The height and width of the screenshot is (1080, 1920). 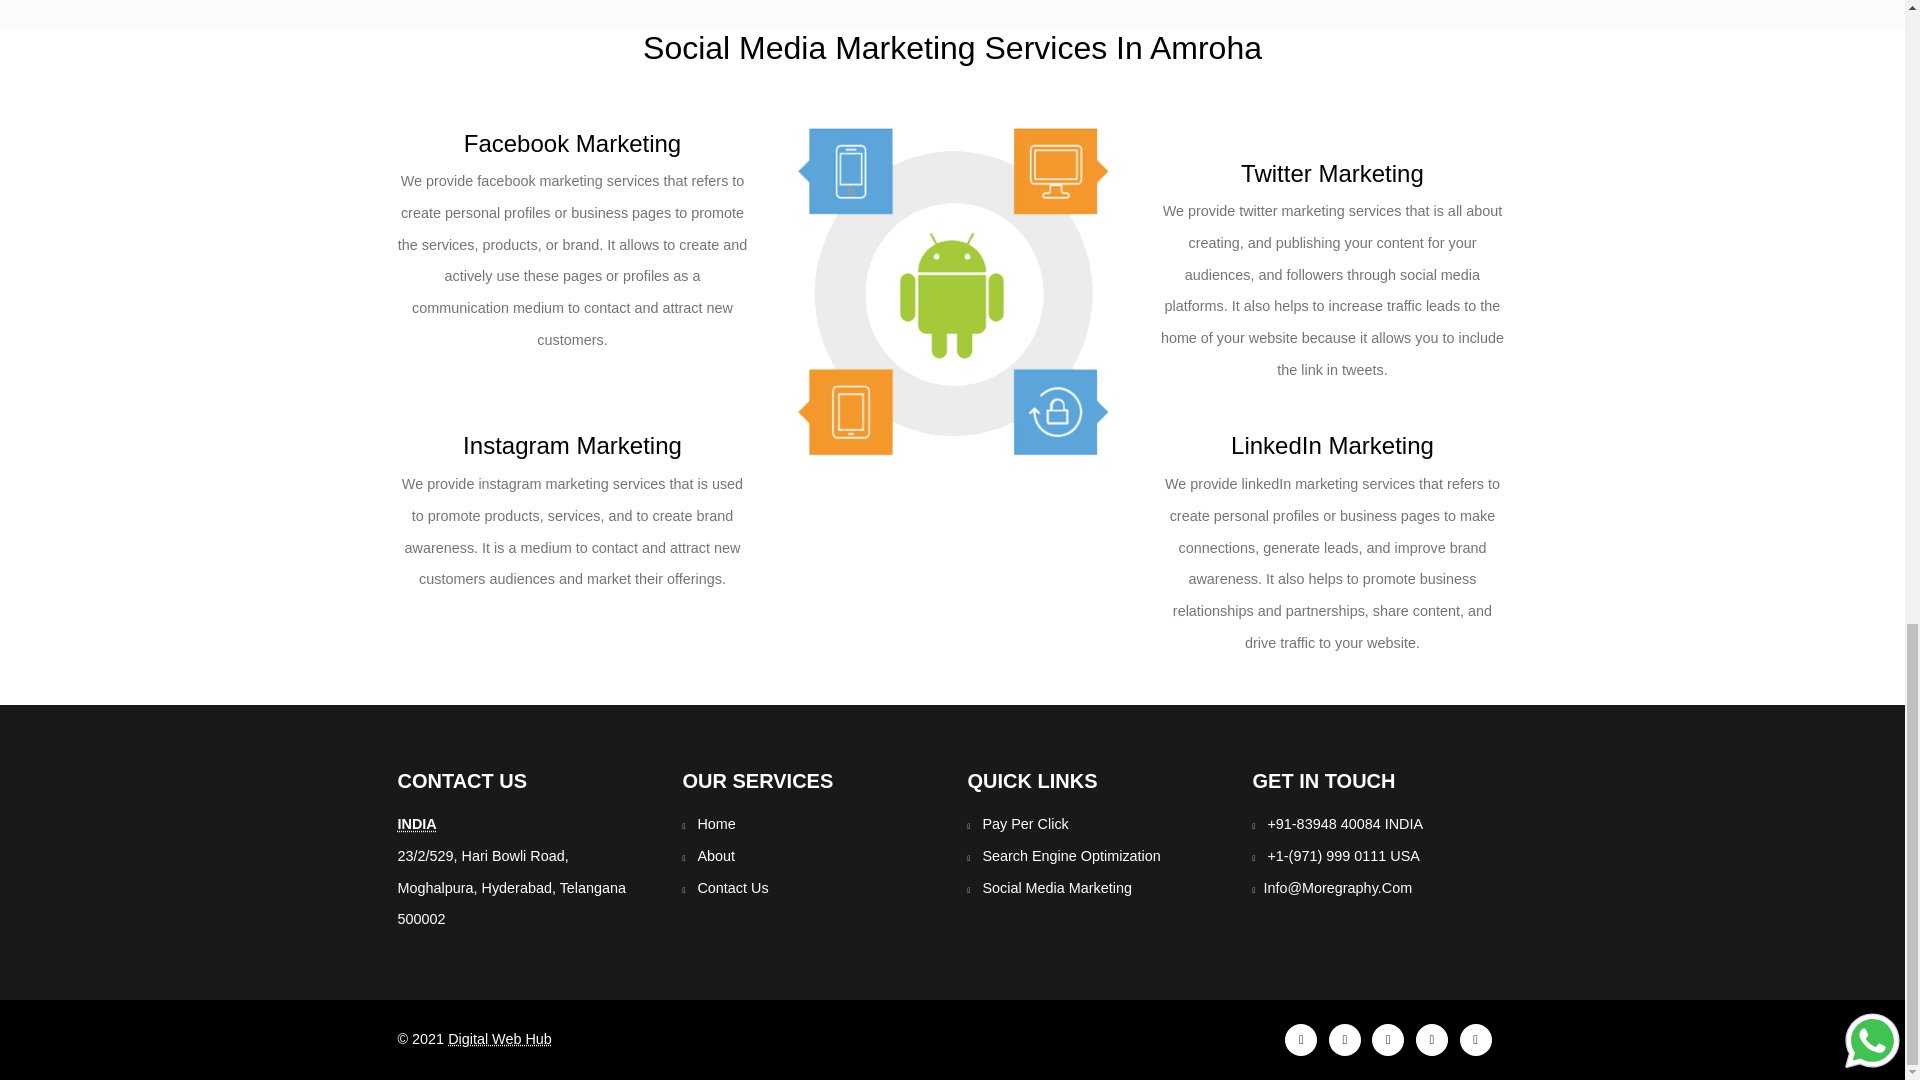 What do you see at coordinates (417, 824) in the screenshot?
I see `Address` at bounding box center [417, 824].